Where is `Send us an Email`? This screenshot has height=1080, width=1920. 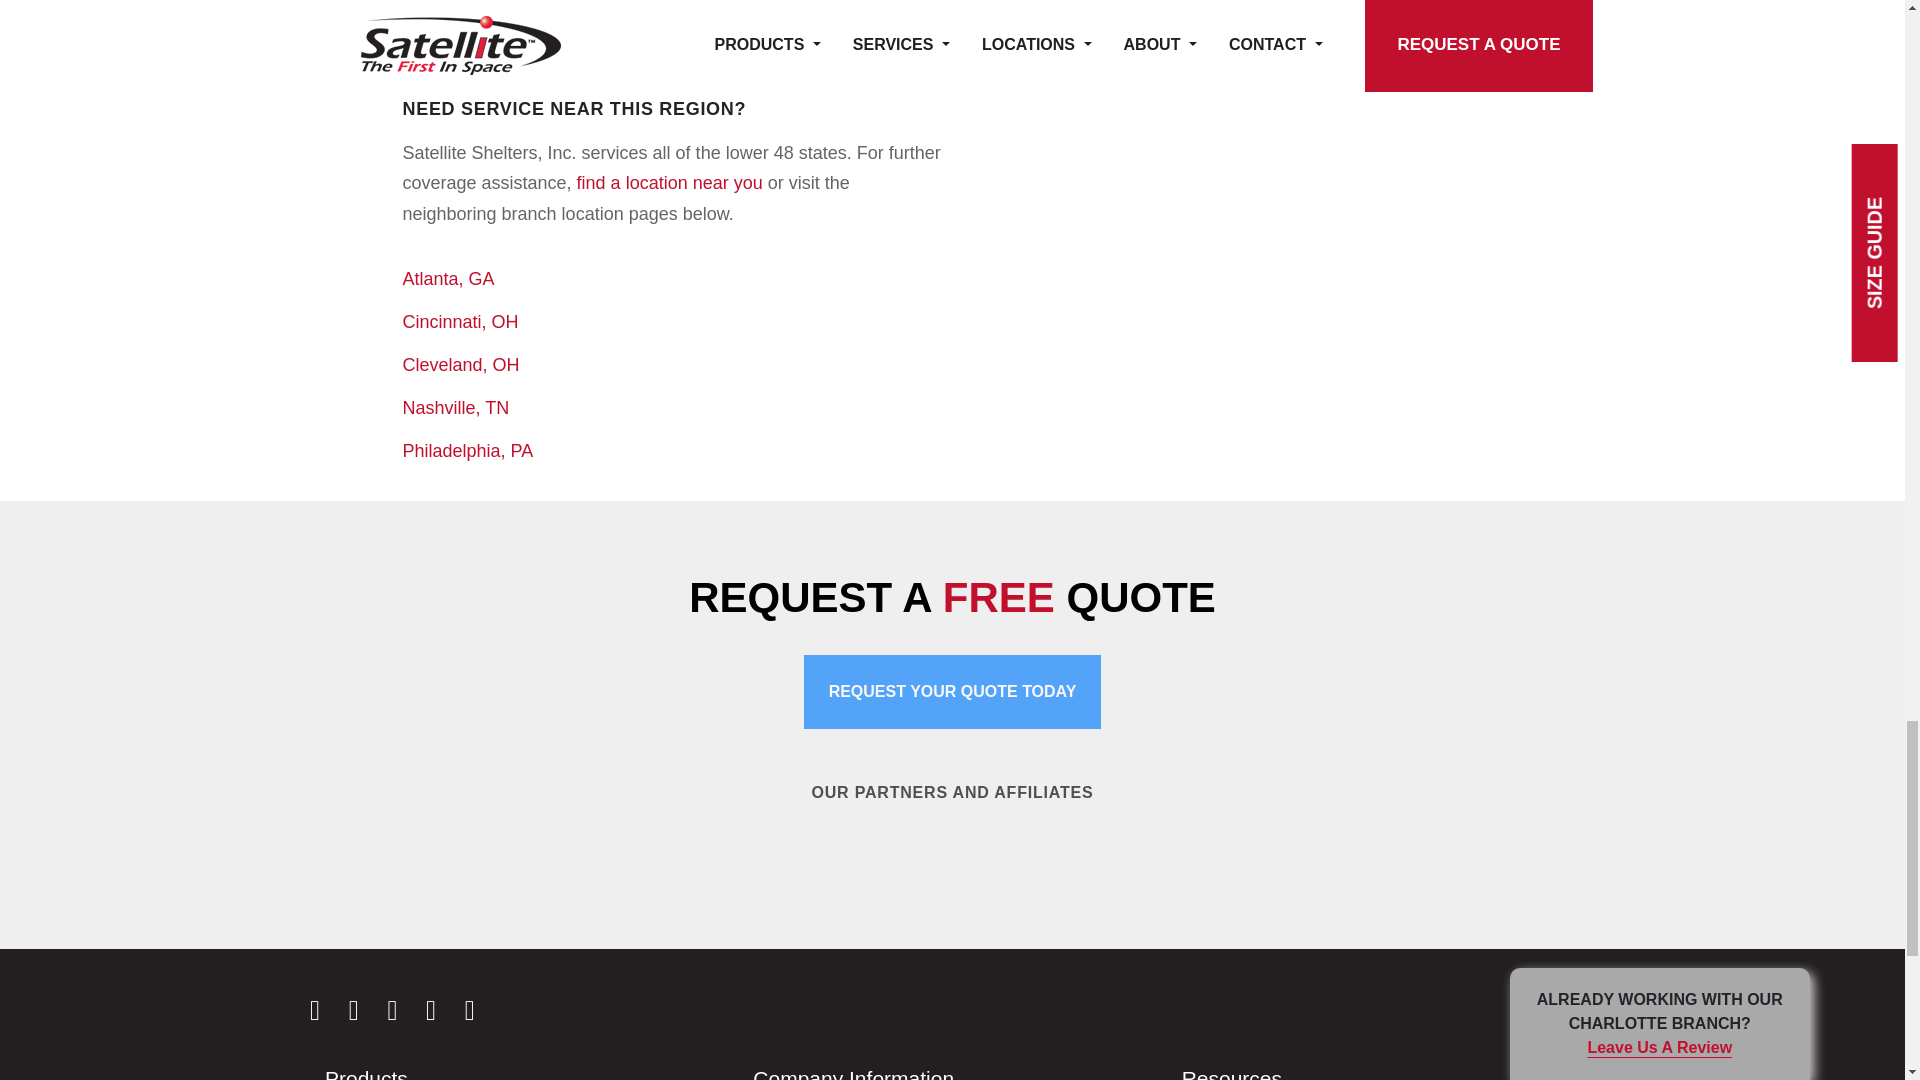 Send us an Email is located at coordinates (482, 1014).